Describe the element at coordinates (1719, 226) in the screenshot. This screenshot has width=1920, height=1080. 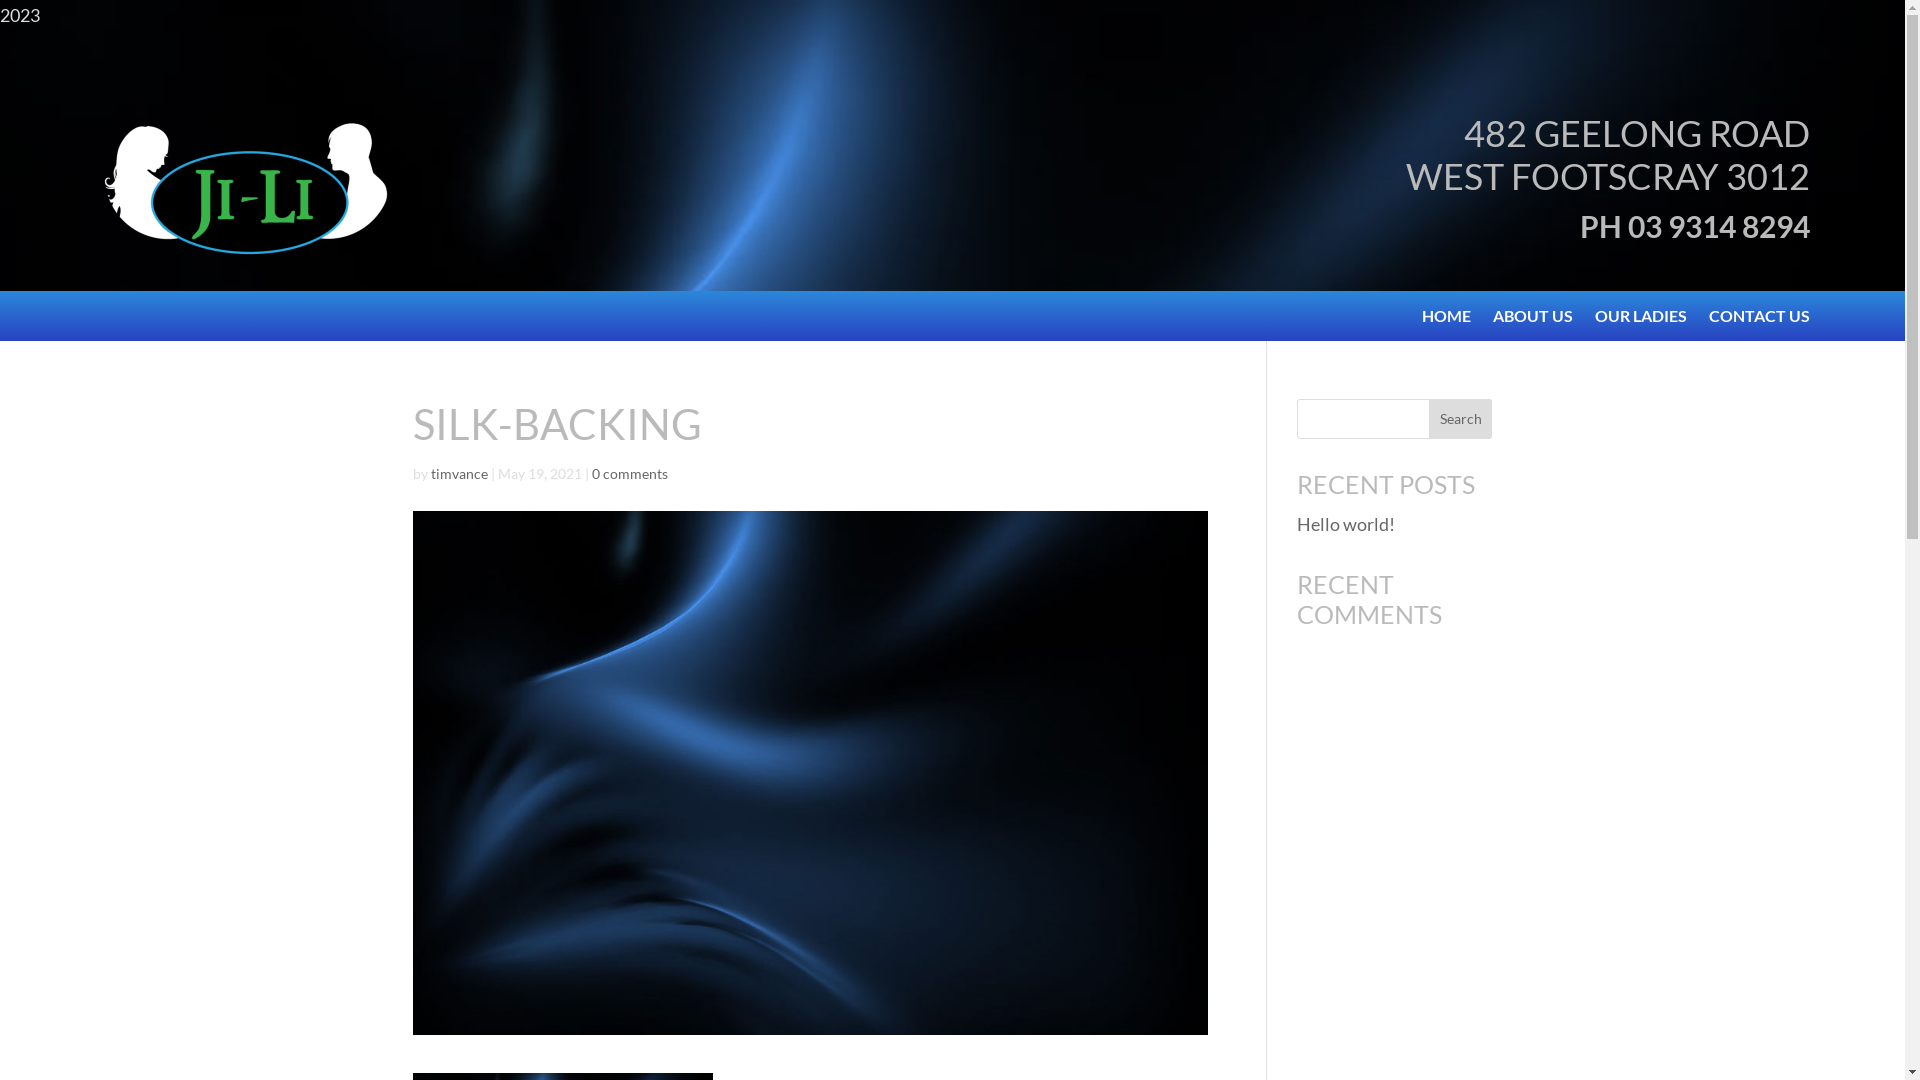
I see `03 9314 8294` at that location.